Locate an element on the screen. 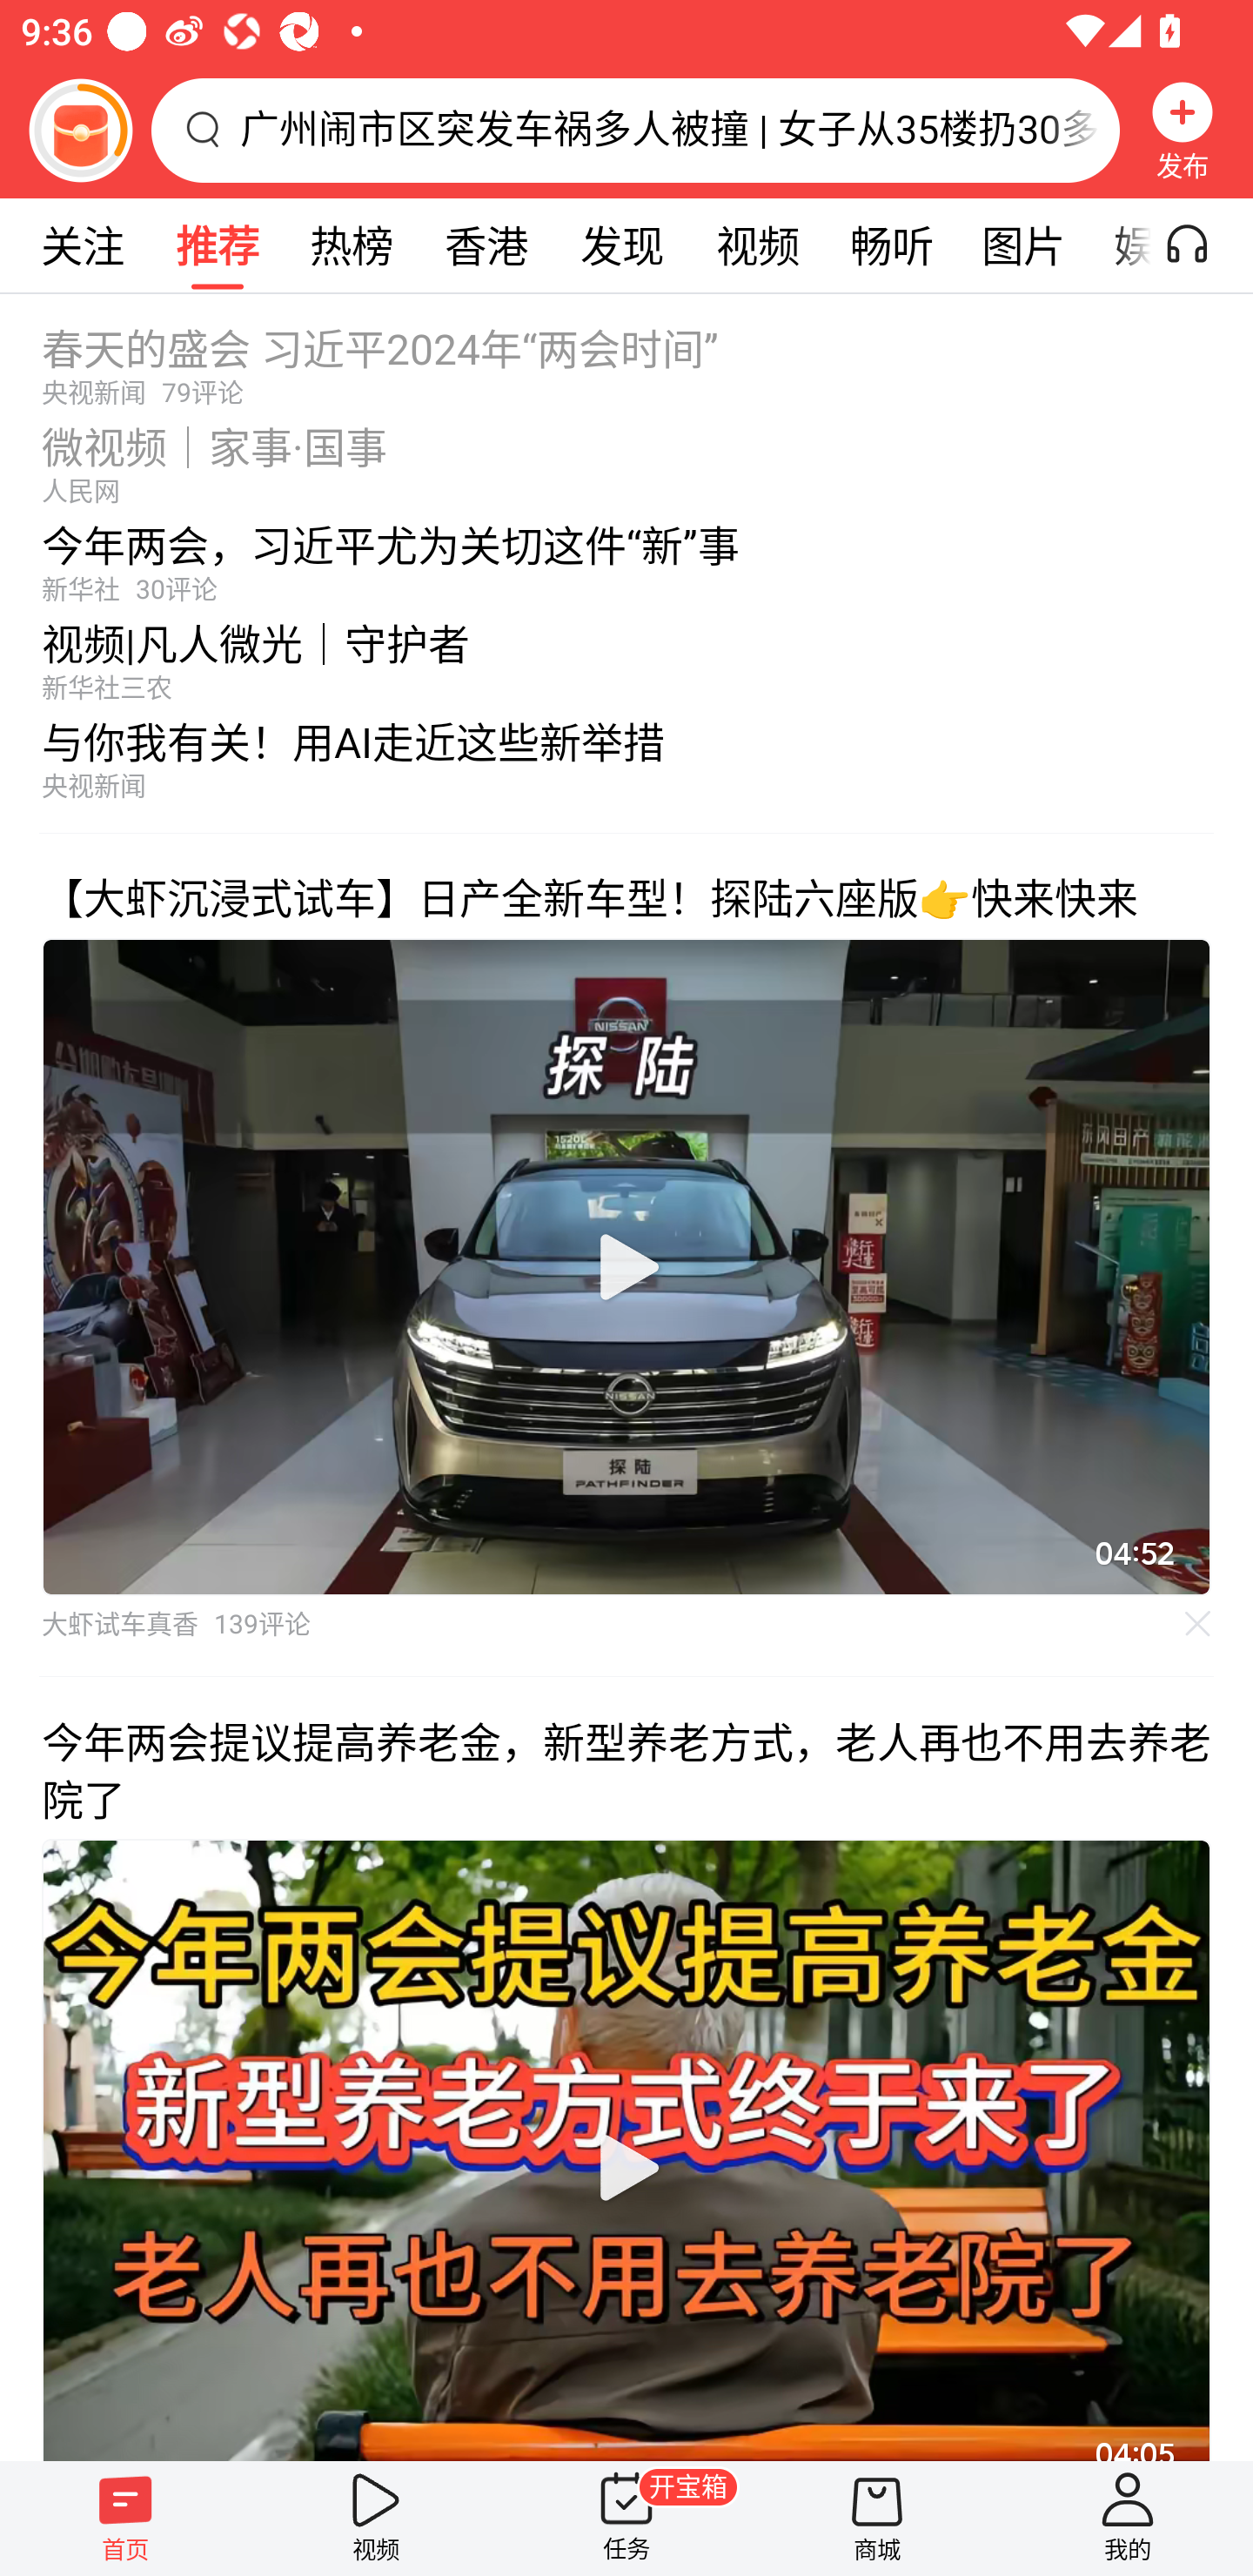 The image size is (1253, 2576). 首页 is located at coordinates (125, 2518).